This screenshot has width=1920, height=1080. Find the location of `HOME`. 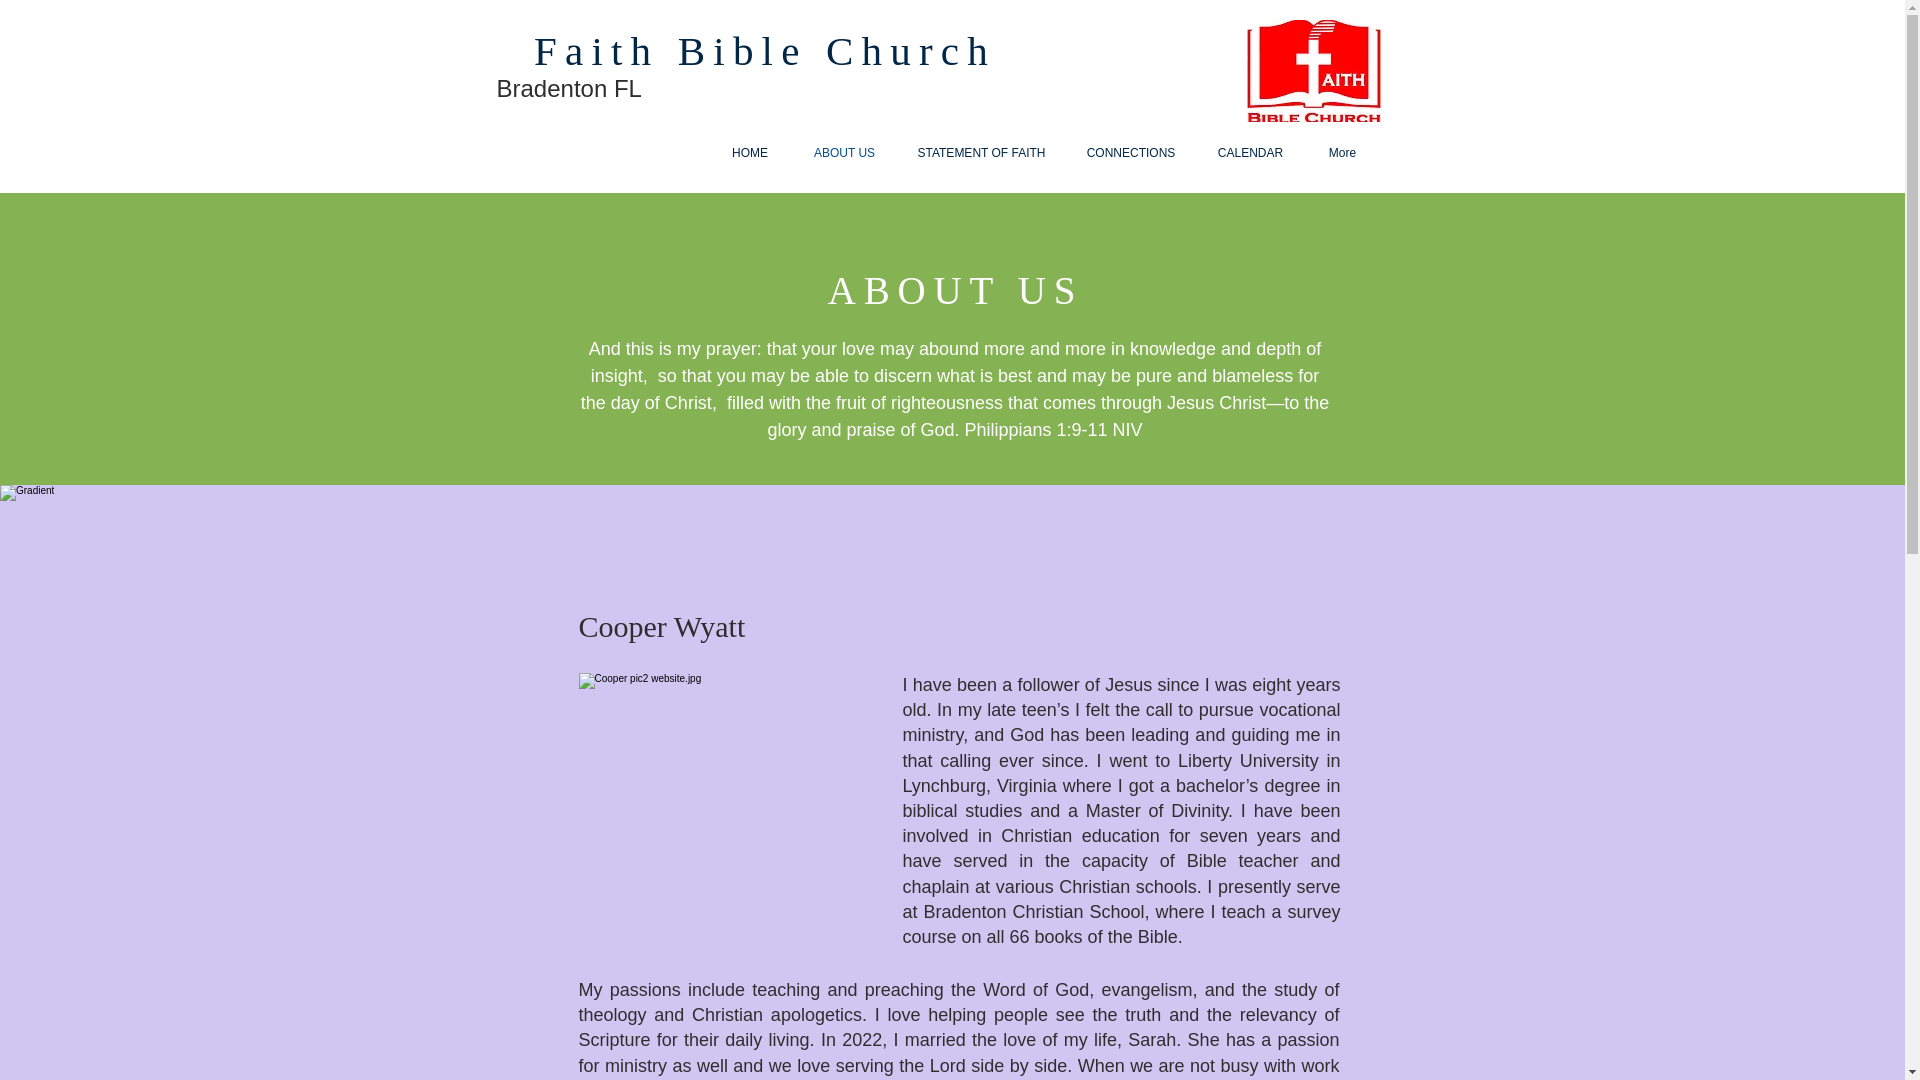

HOME is located at coordinates (750, 153).